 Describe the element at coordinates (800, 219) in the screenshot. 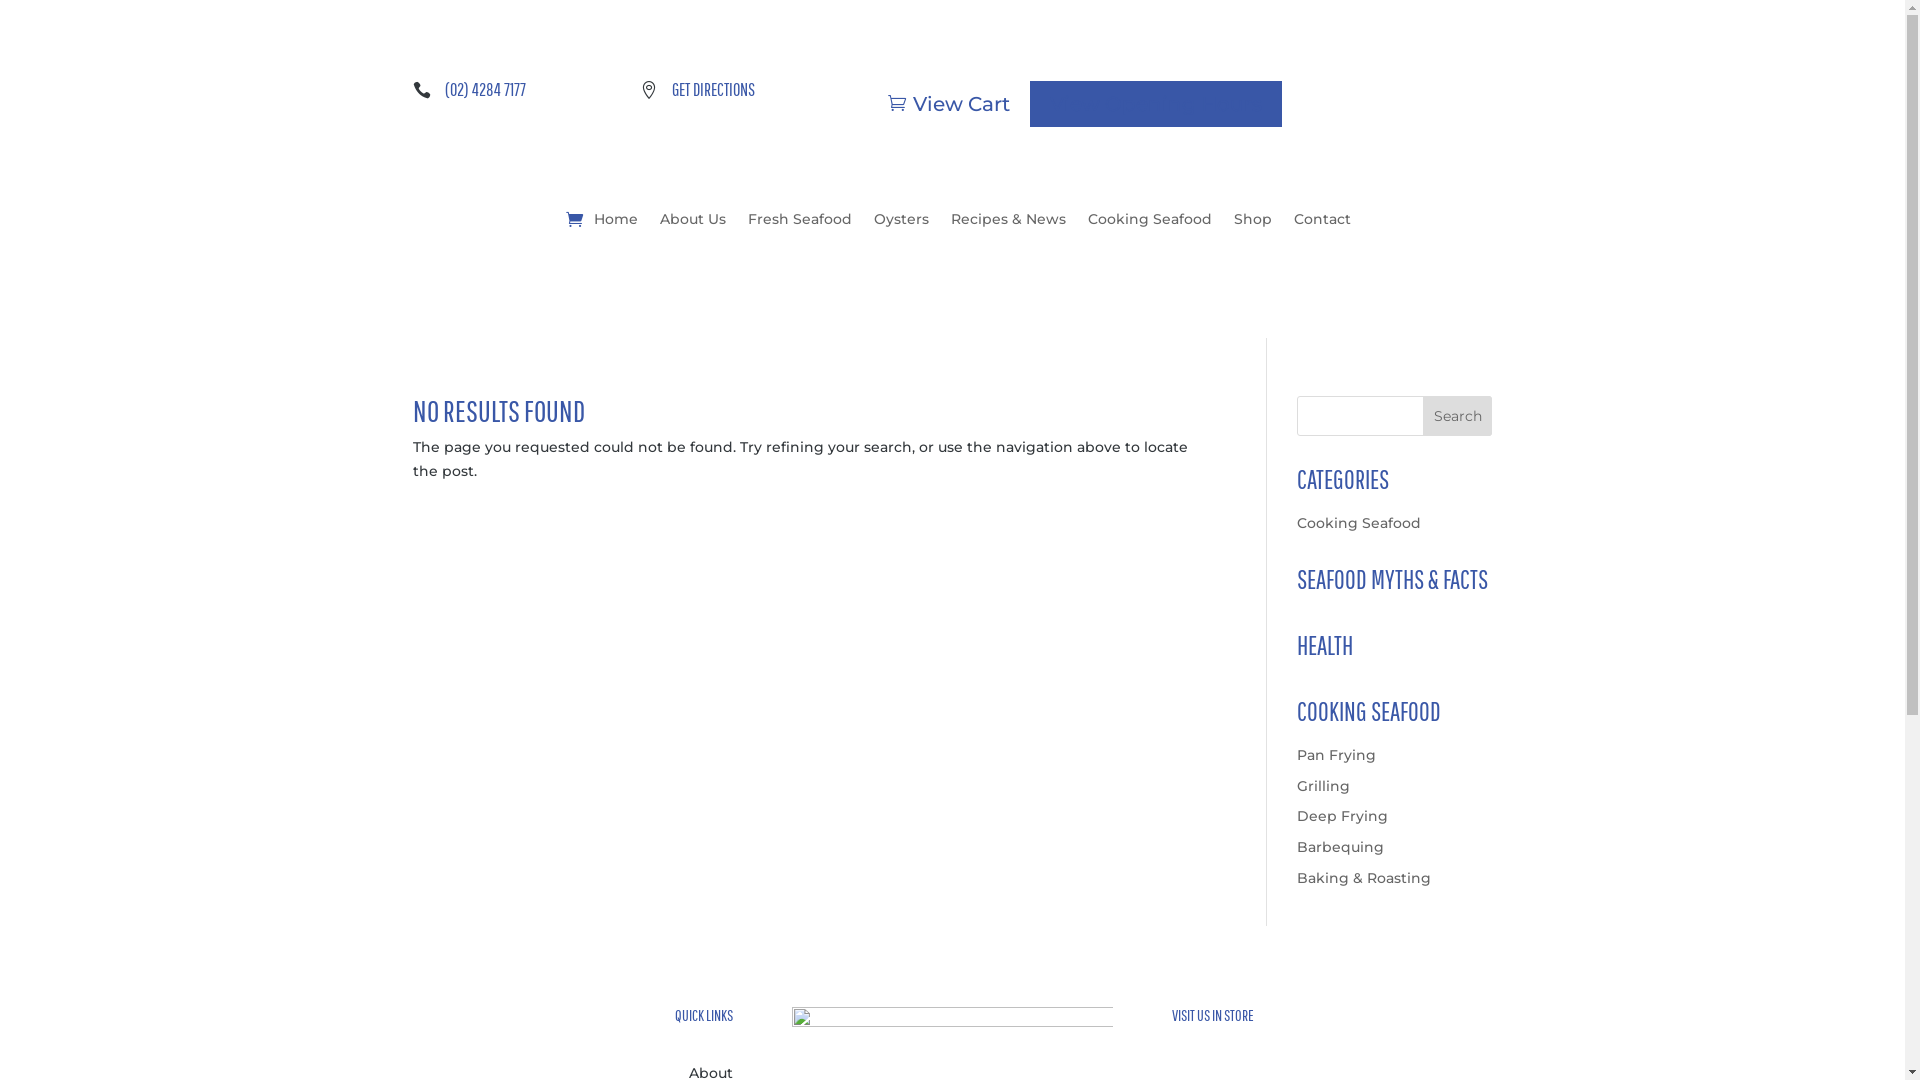

I see `Fresh Seafood` at that location.